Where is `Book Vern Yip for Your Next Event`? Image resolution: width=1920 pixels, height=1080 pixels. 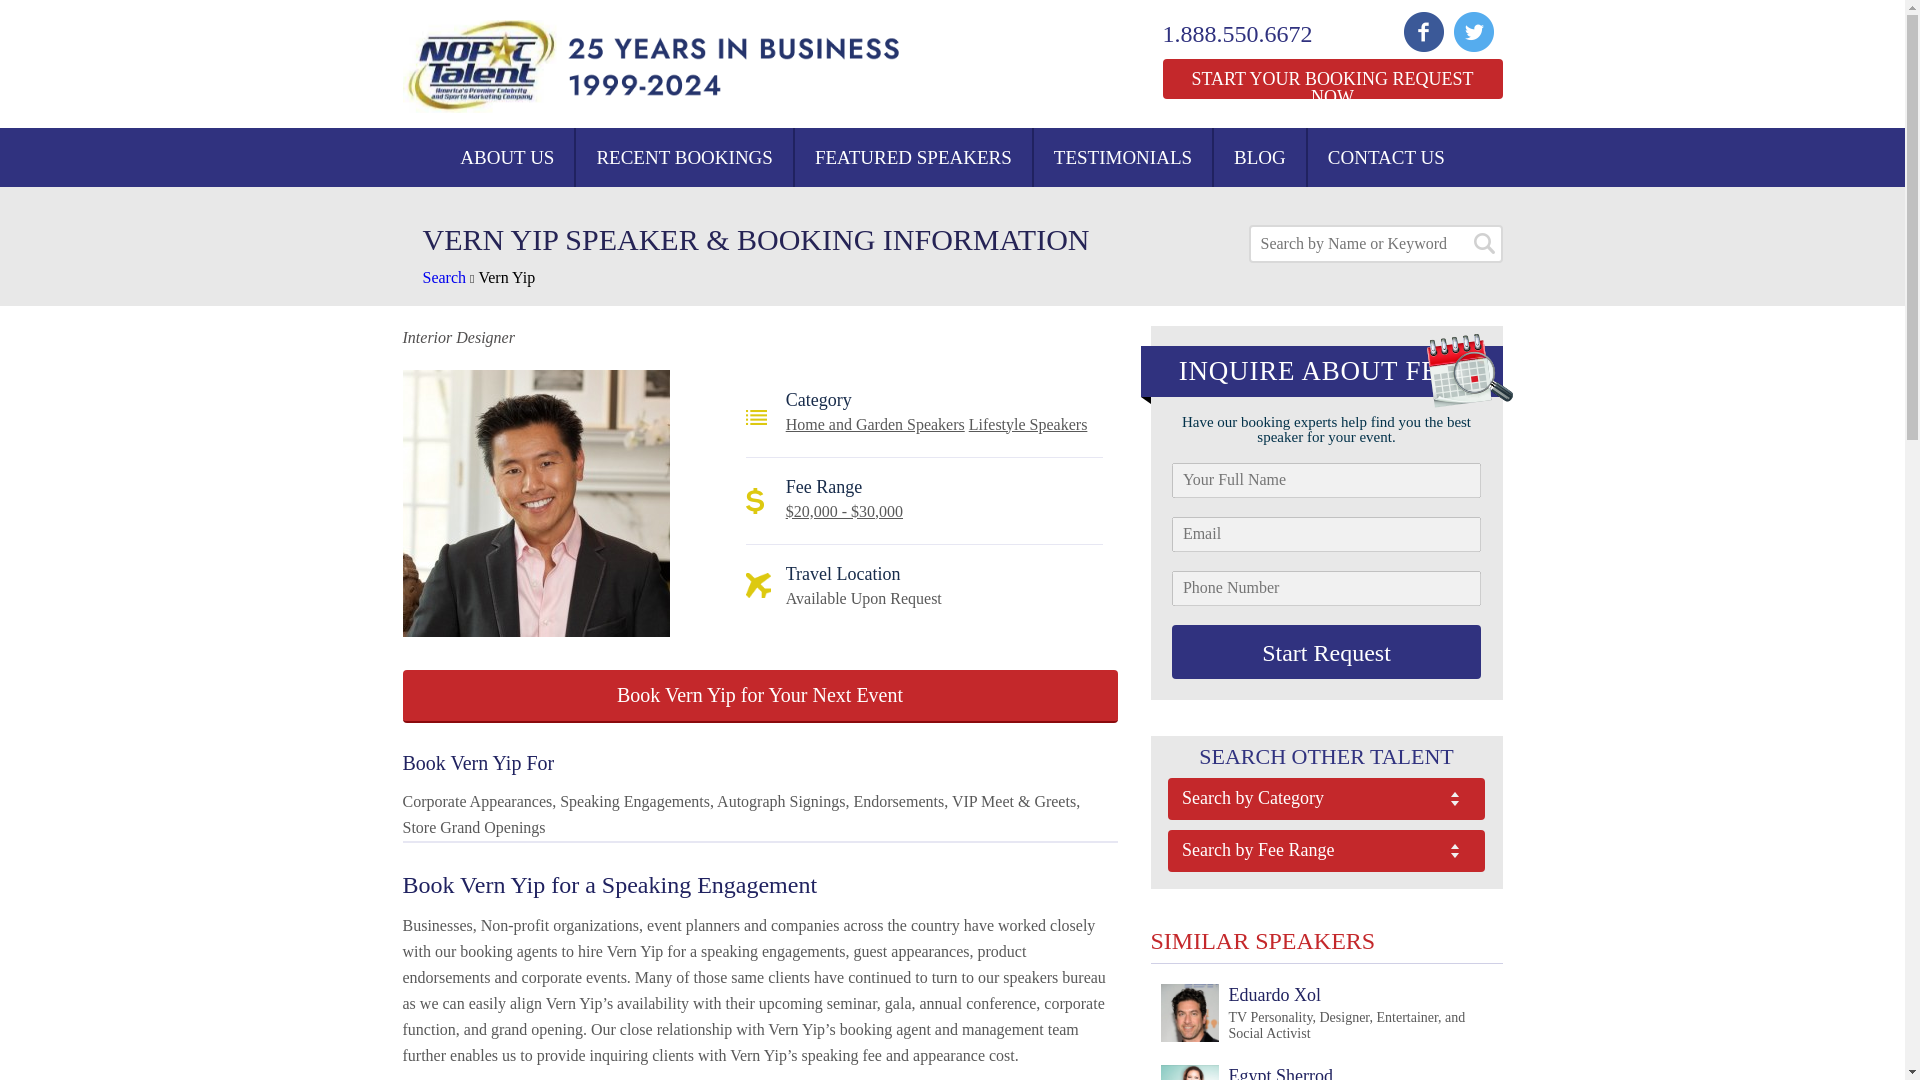 Book Vern Yip for Your Next Event is located at coordinates (759, 696).